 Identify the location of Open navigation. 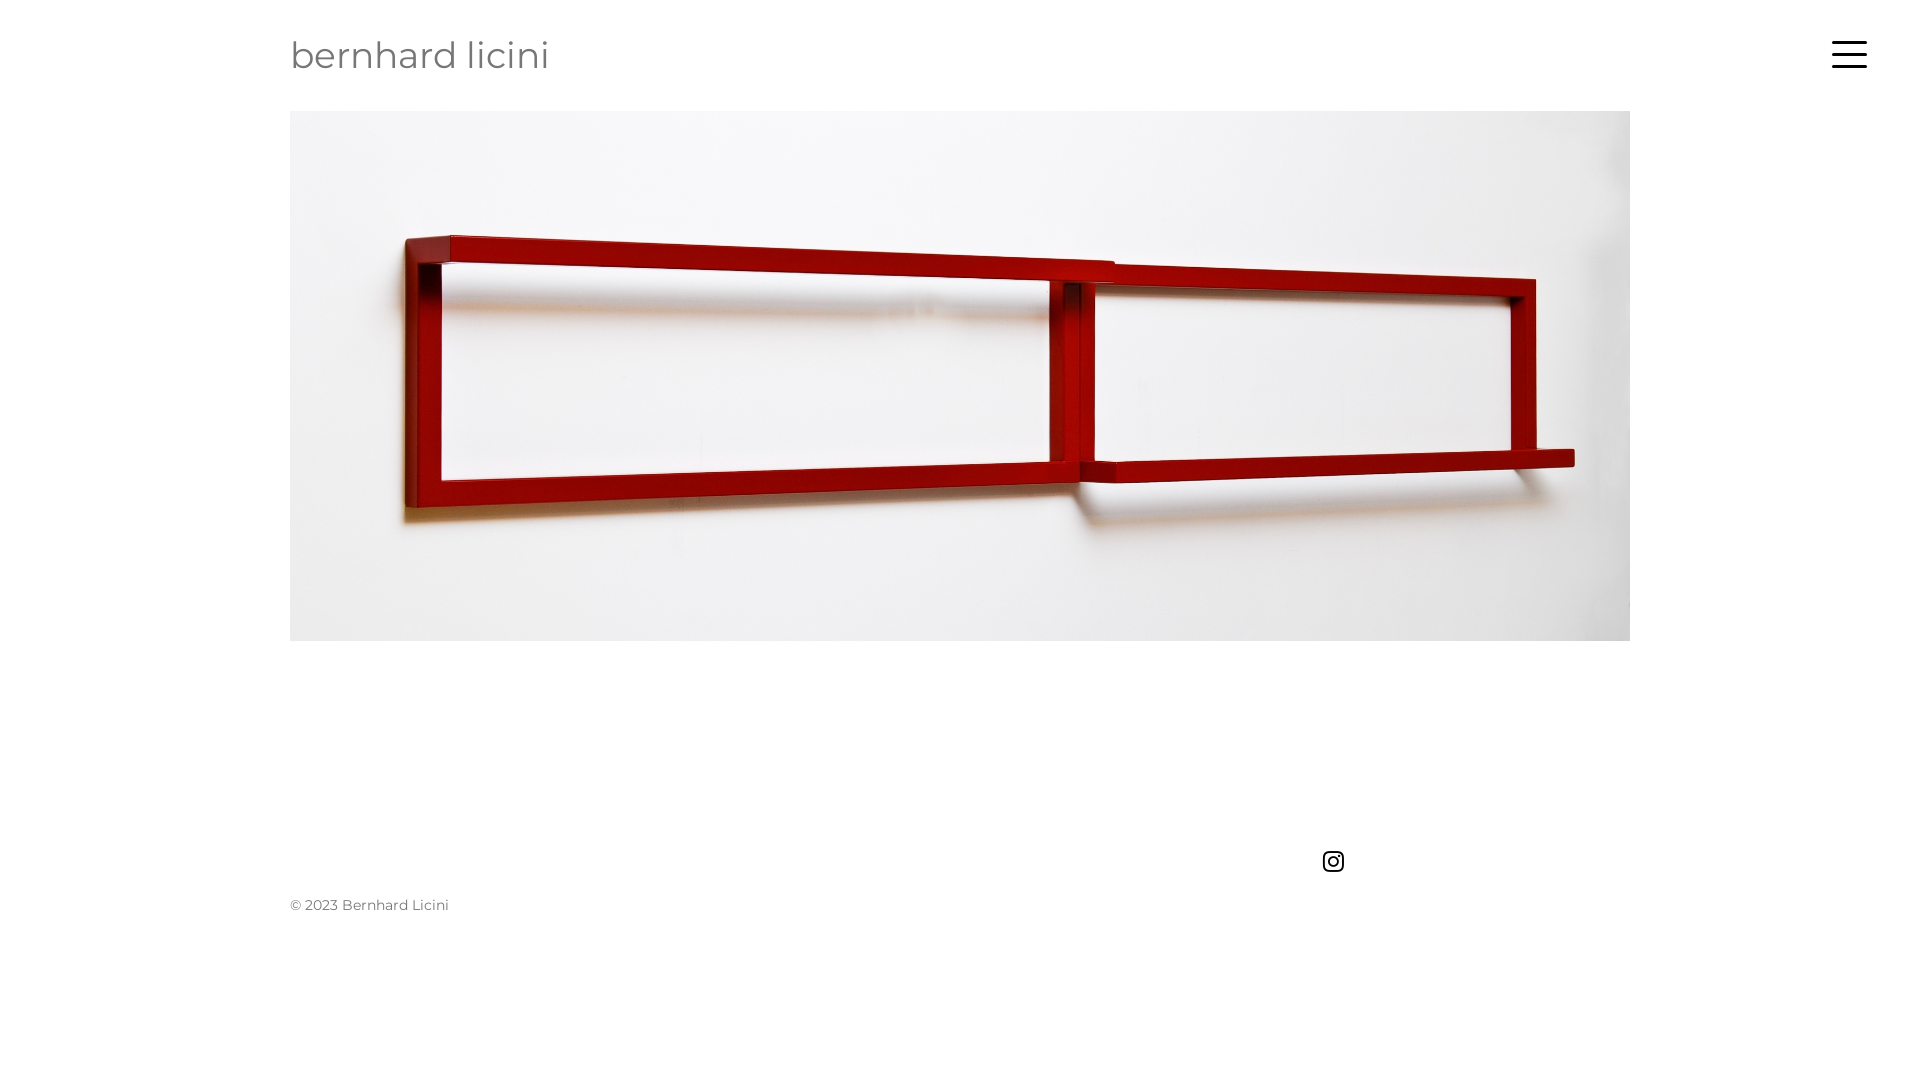
(1850, 54).